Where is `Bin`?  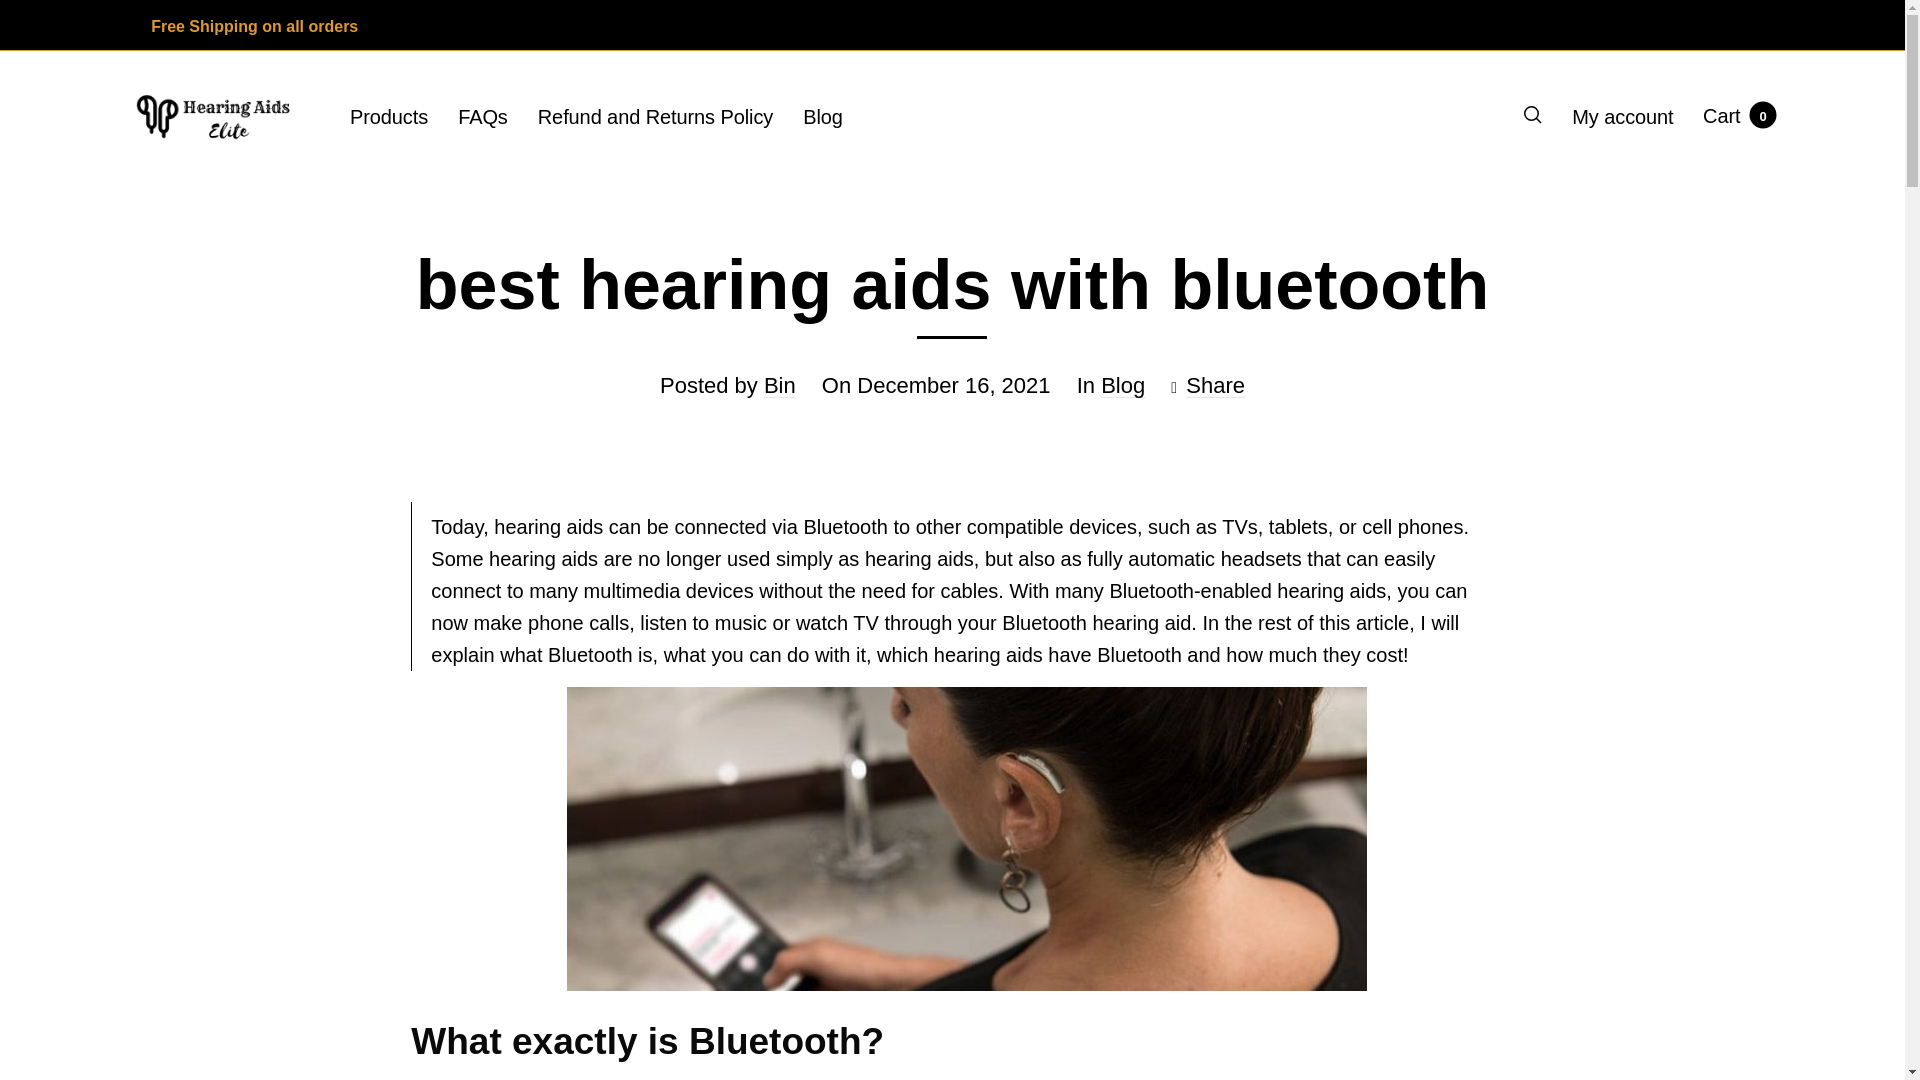
Bin is located at coordinates (780, 385).